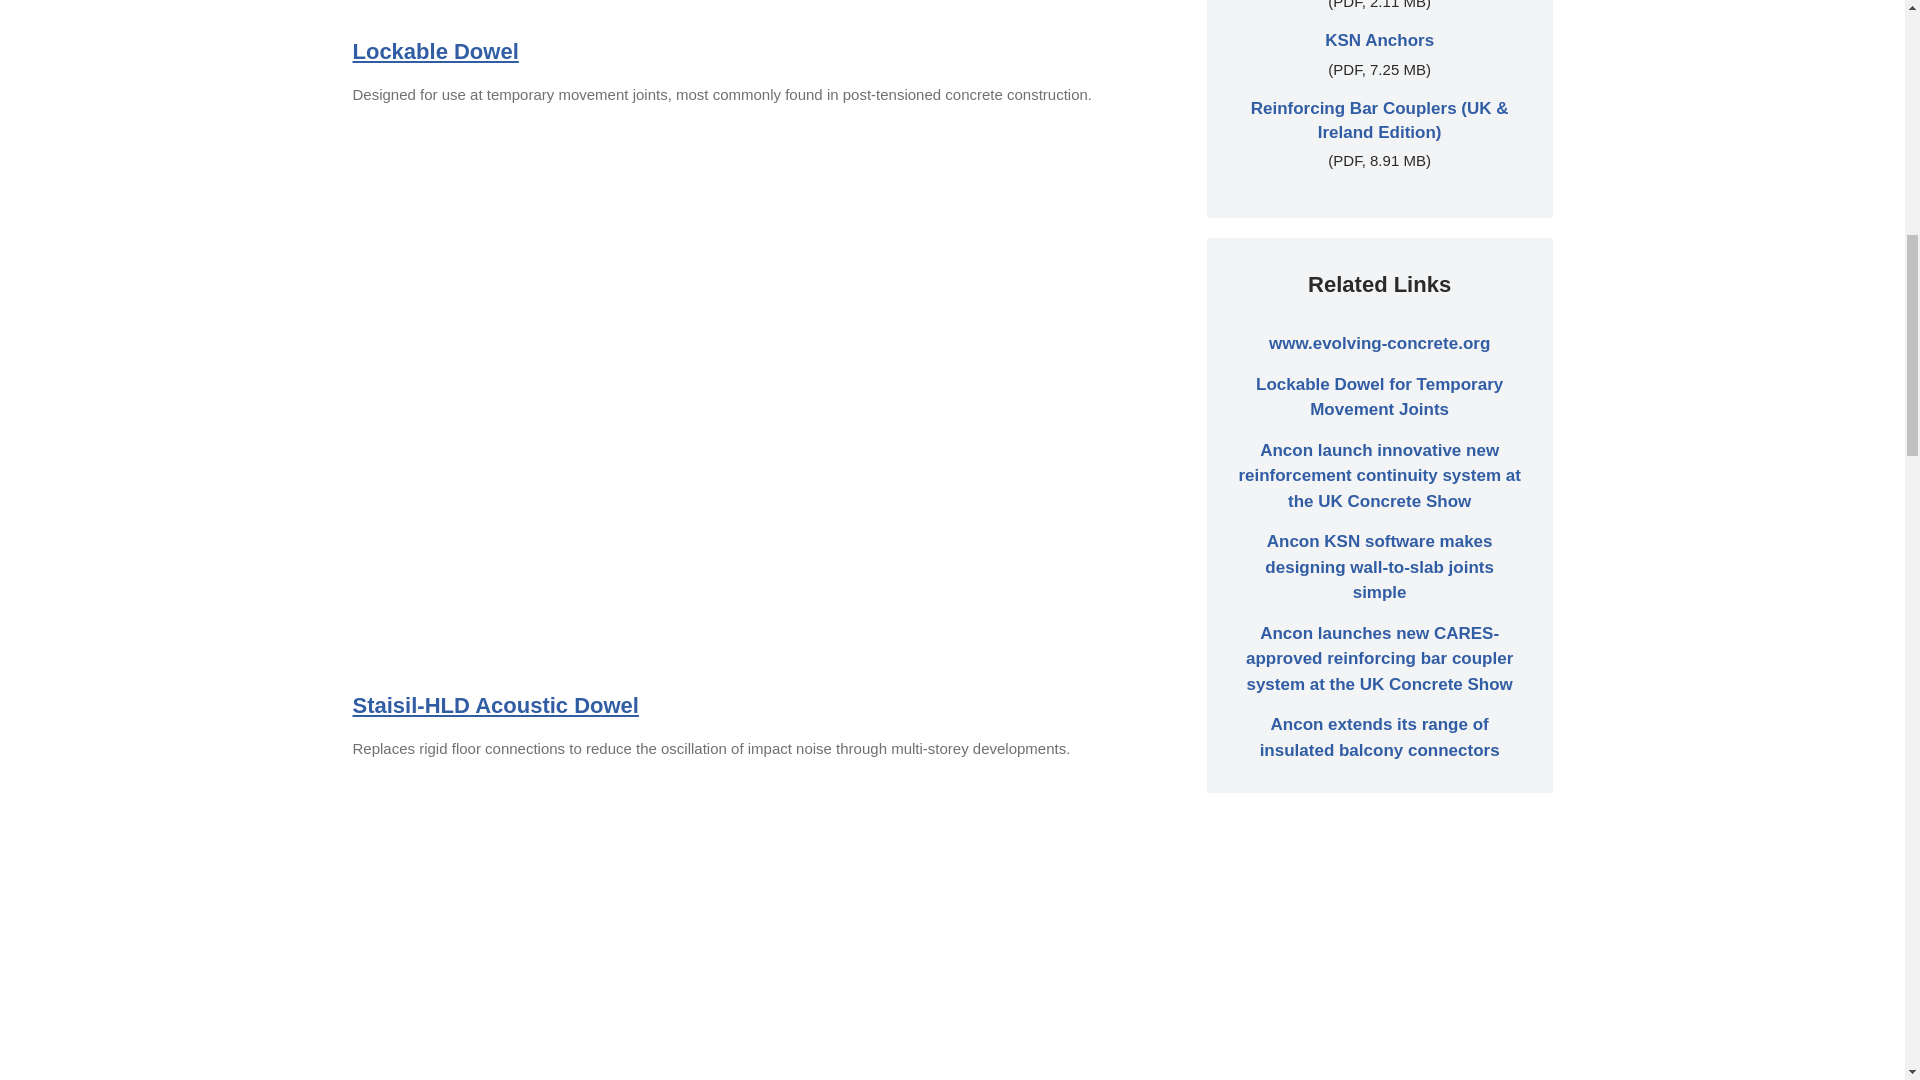 The image size is (1920, 1080). What do you see at coordinates (1379, 40) in the screenshot?
I see `Download file` at bounding box center [1379, 40].